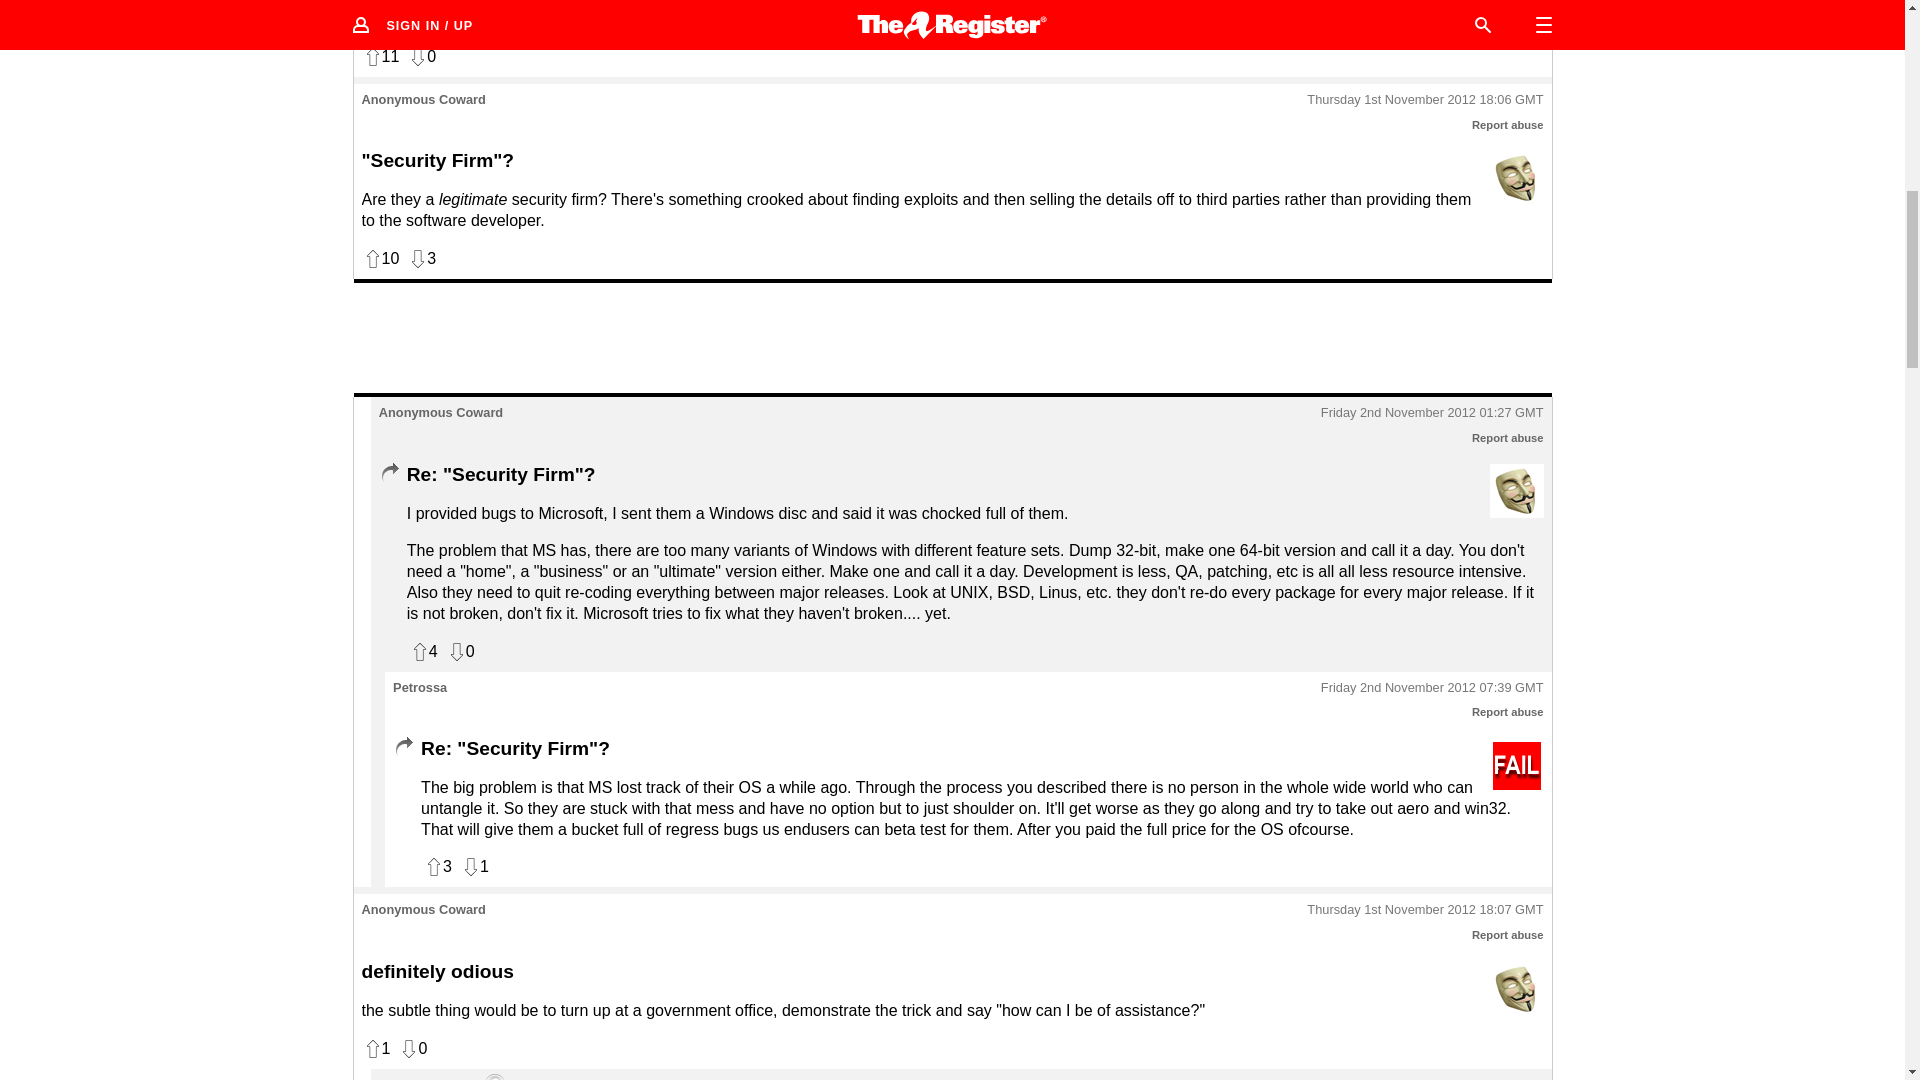 This screenshot has width=1920, height=1080. What do you see at coordinates (1508, 934) in the screenshot?
I see `Report abuse` at bounding box center [1508, 934].